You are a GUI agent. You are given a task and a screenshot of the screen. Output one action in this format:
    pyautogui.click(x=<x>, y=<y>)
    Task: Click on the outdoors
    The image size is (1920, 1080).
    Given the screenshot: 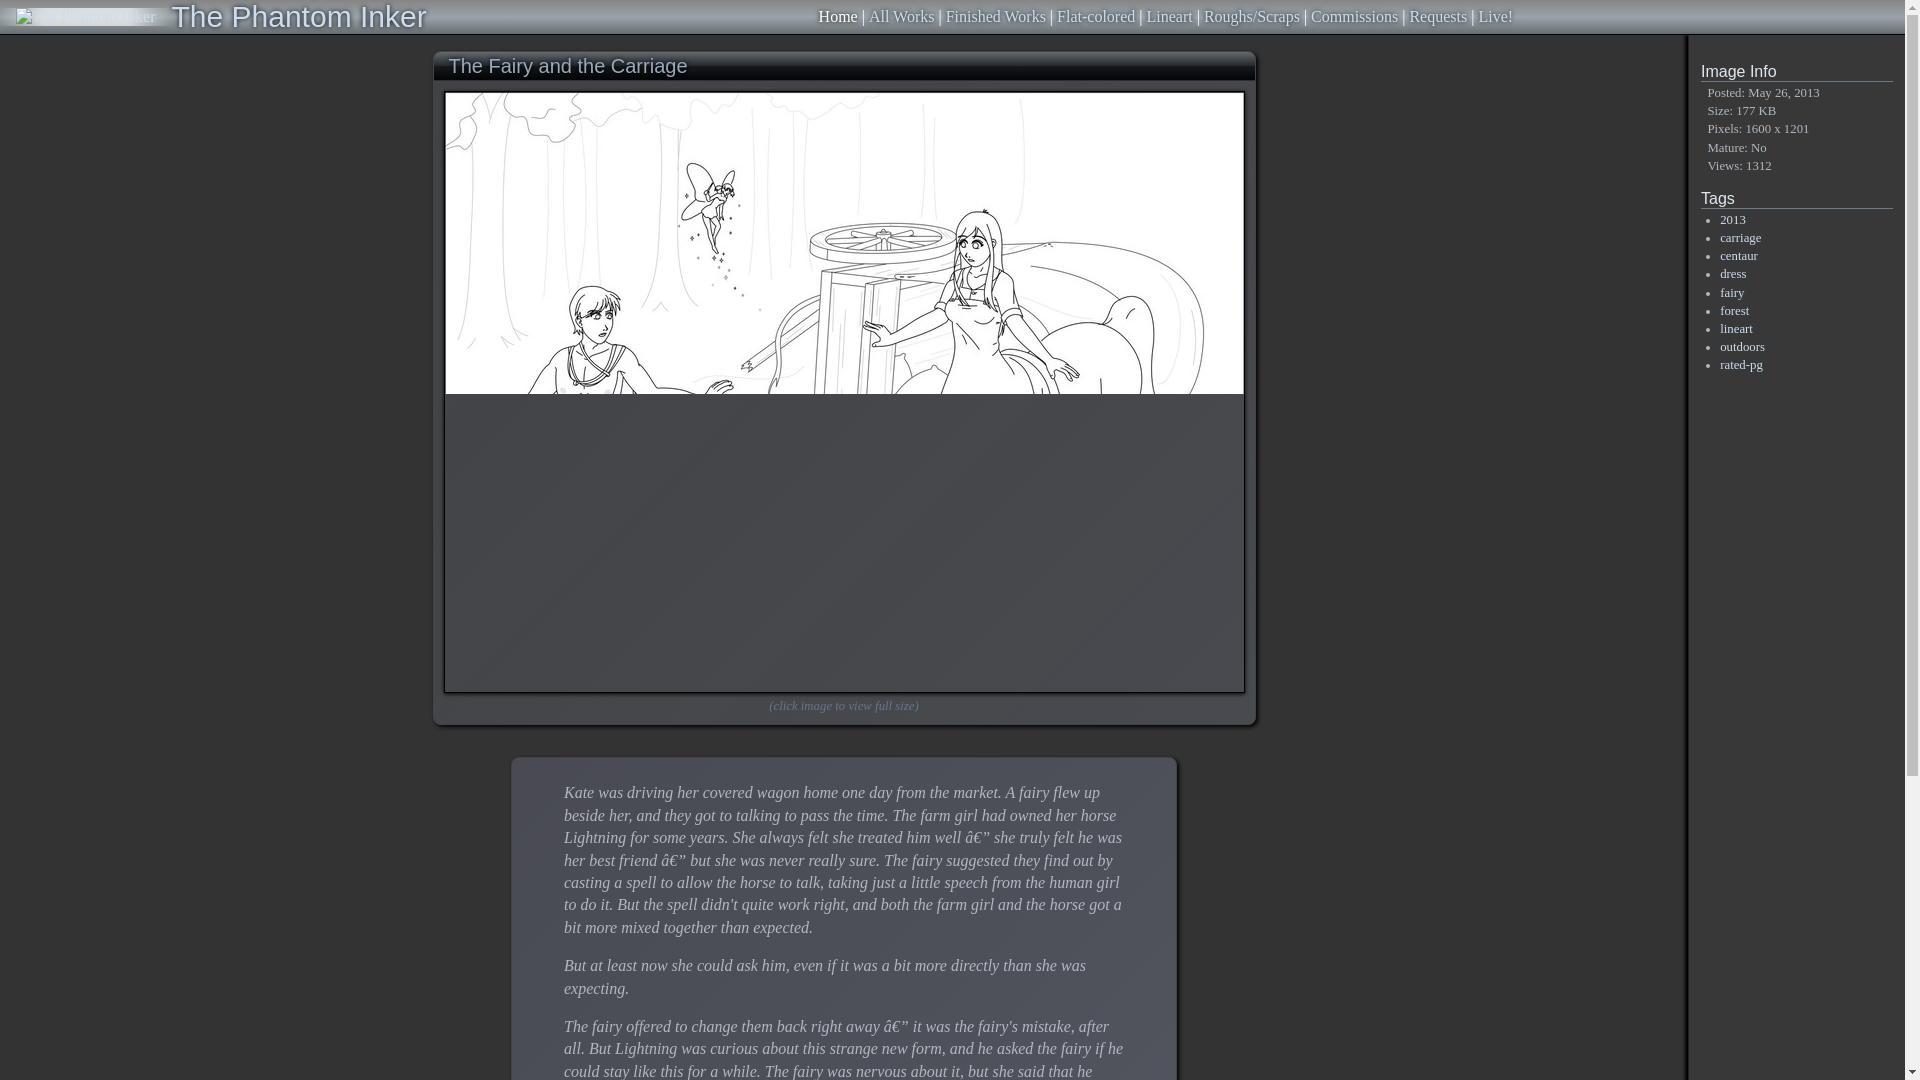 What is the action you would take?
    pyautogui.click(x=1742, y=347)
    